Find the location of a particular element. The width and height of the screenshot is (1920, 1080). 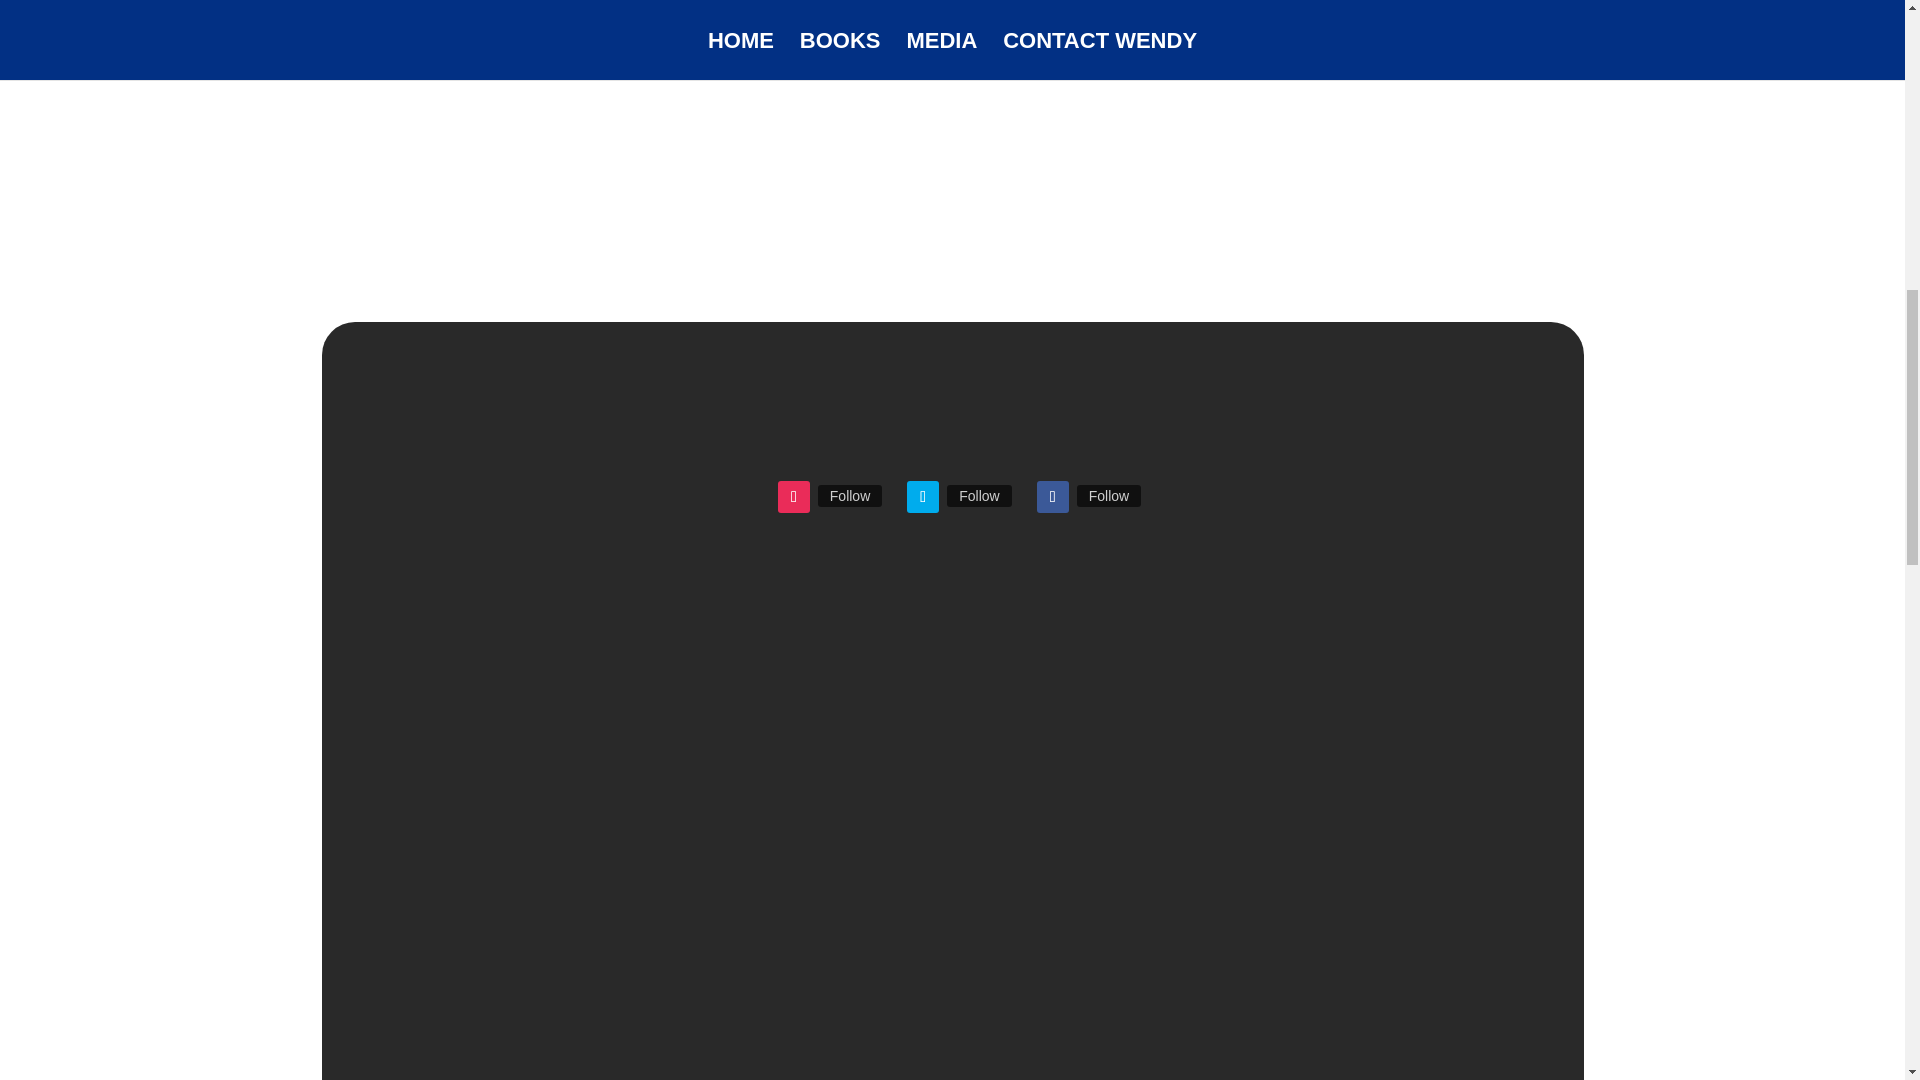

Instagram is located at coordinates (849, 494).